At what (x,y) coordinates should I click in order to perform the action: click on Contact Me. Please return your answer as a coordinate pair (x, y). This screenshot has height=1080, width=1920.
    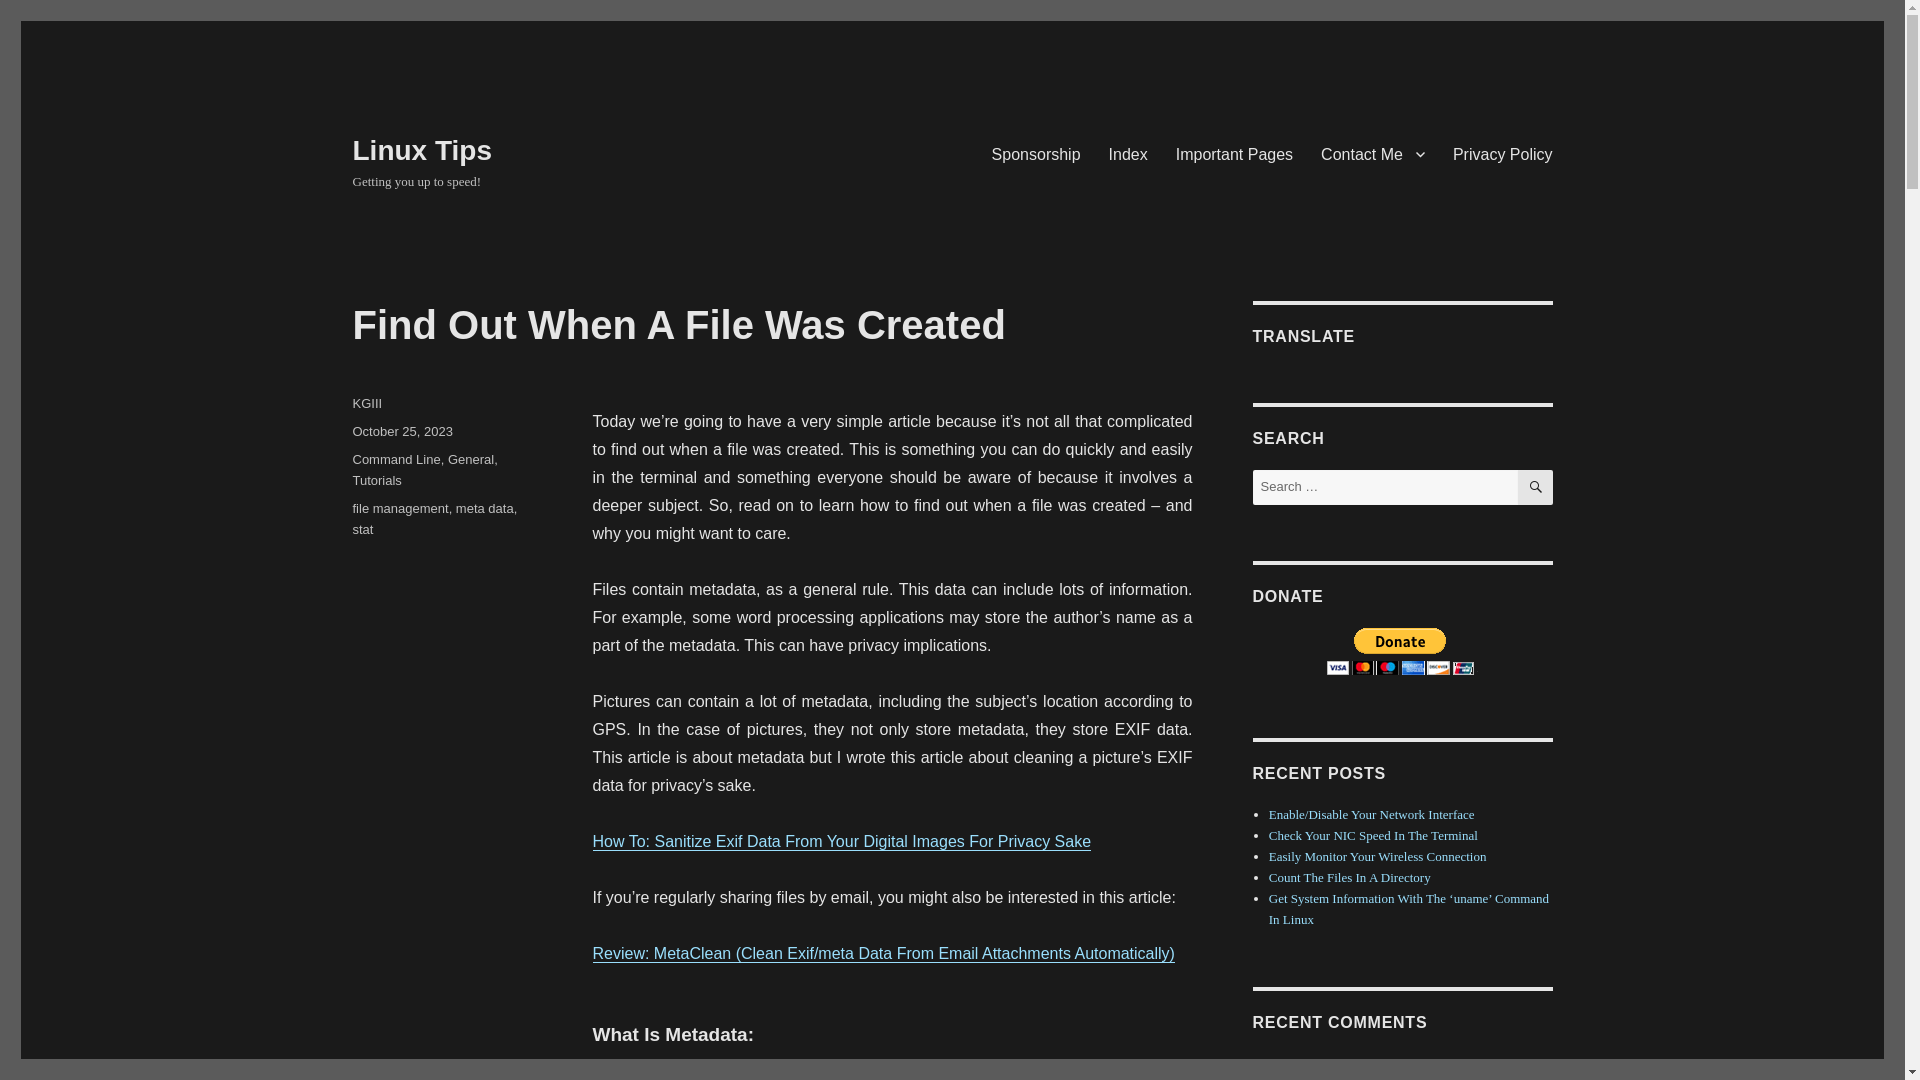
    Looking at the image, I should click on (1372, 153).